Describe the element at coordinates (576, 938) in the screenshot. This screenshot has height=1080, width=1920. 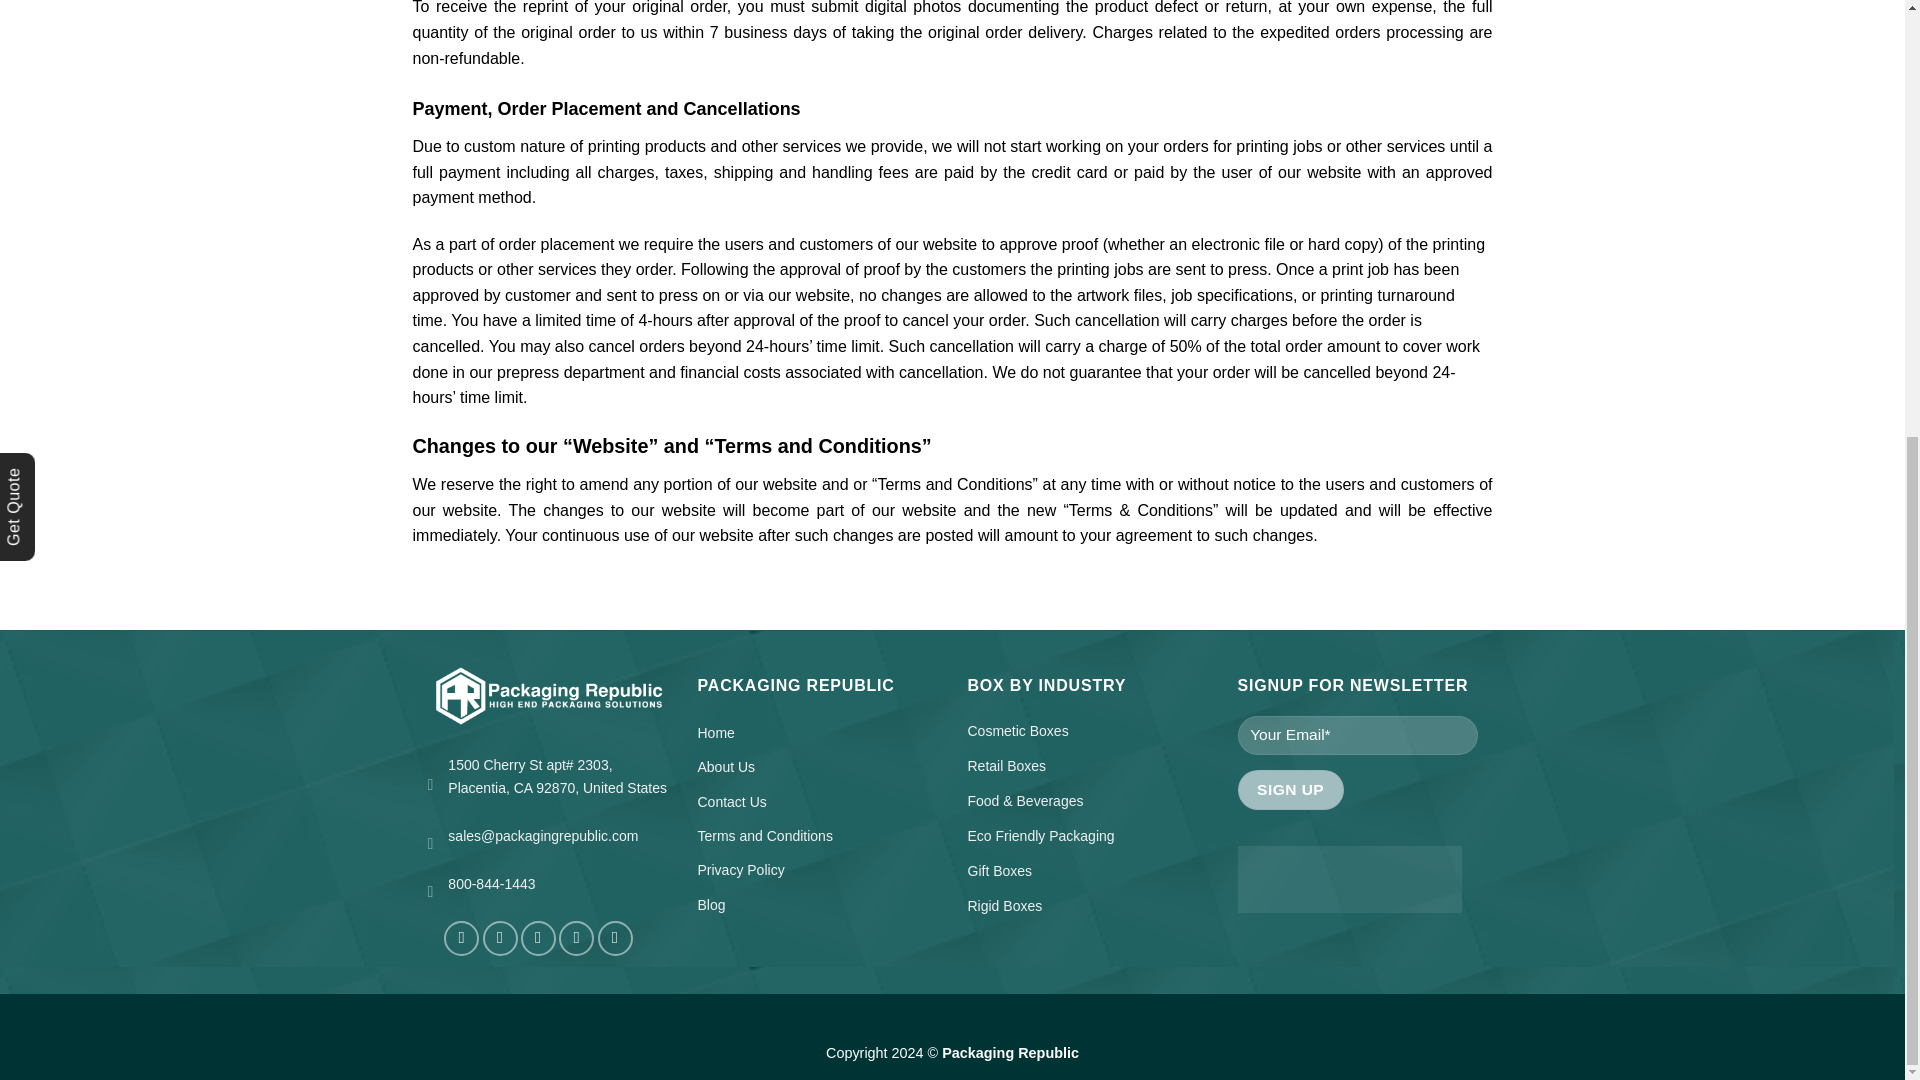
I see `Follow on Pinterest` at that location.